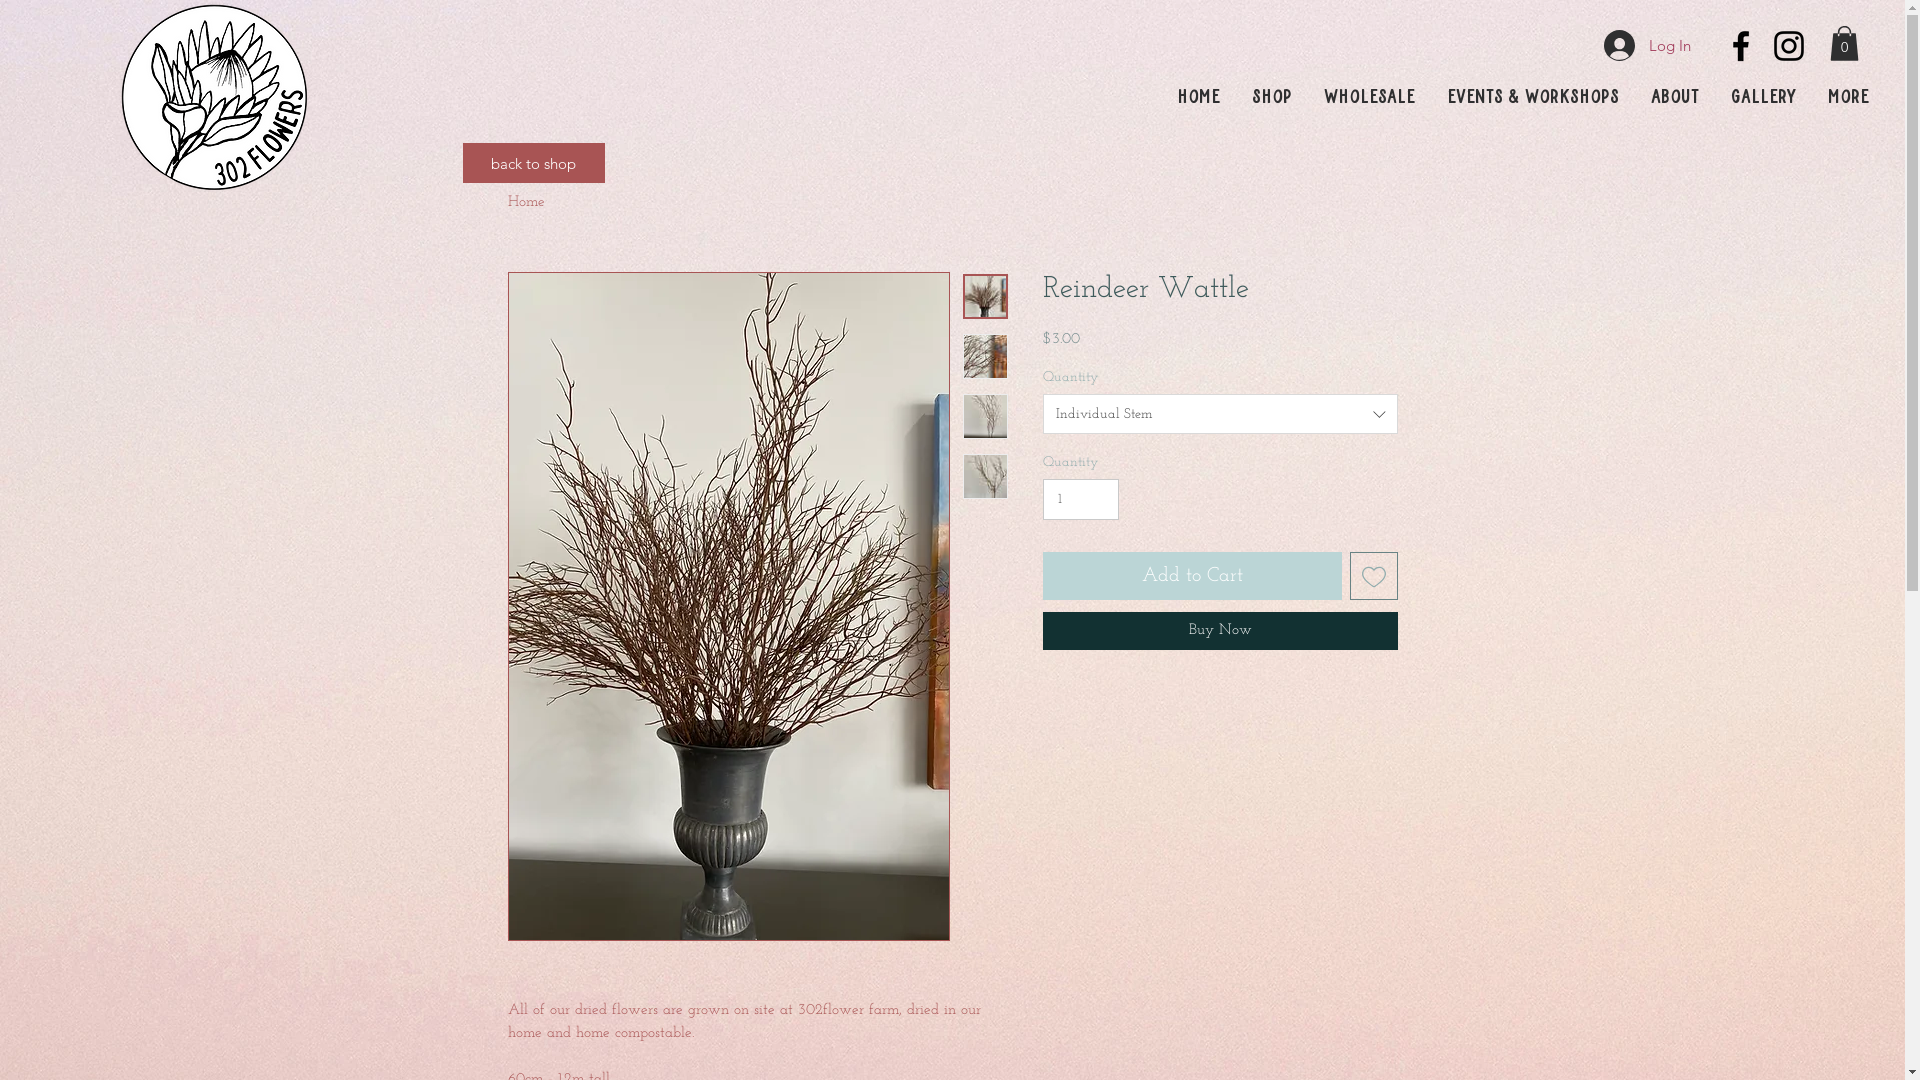  I want to click on Home, so click(1198, 98).